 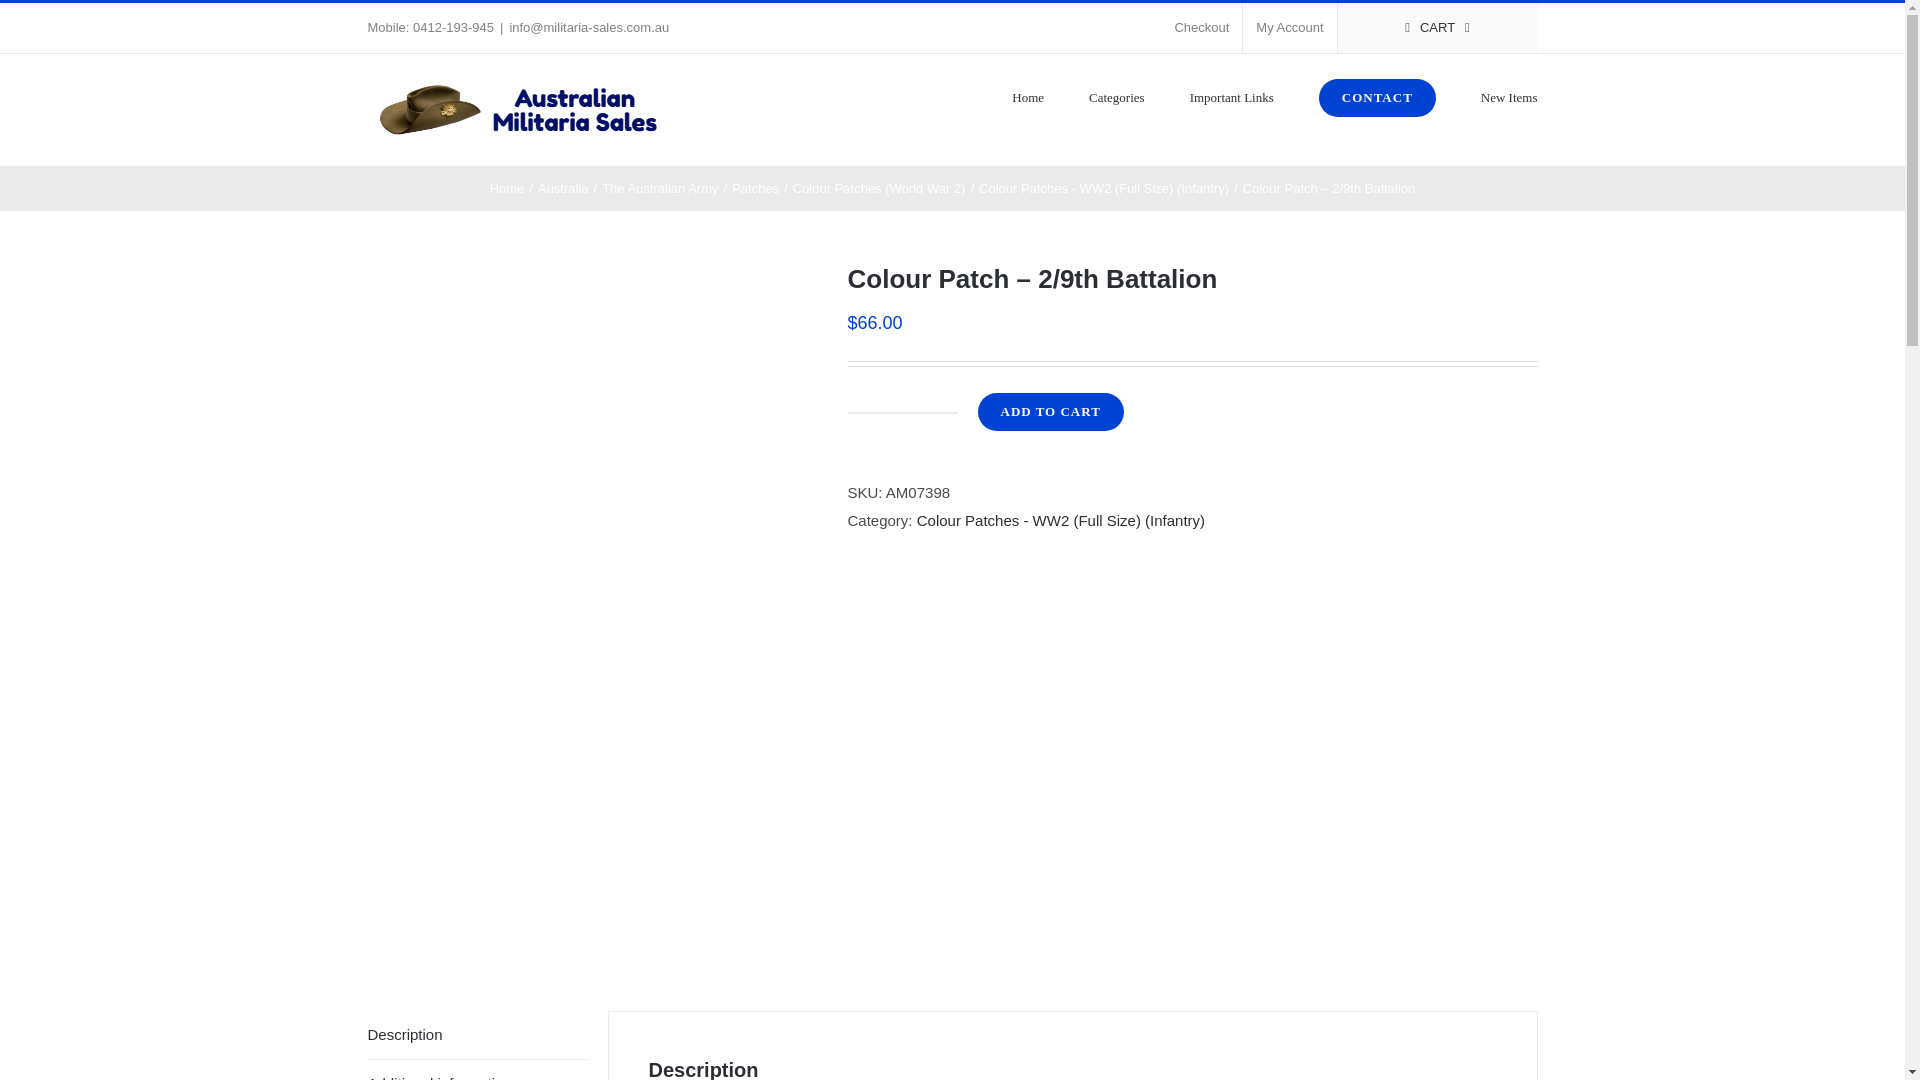 I want to click on Australia, so click(x=563, y=188).